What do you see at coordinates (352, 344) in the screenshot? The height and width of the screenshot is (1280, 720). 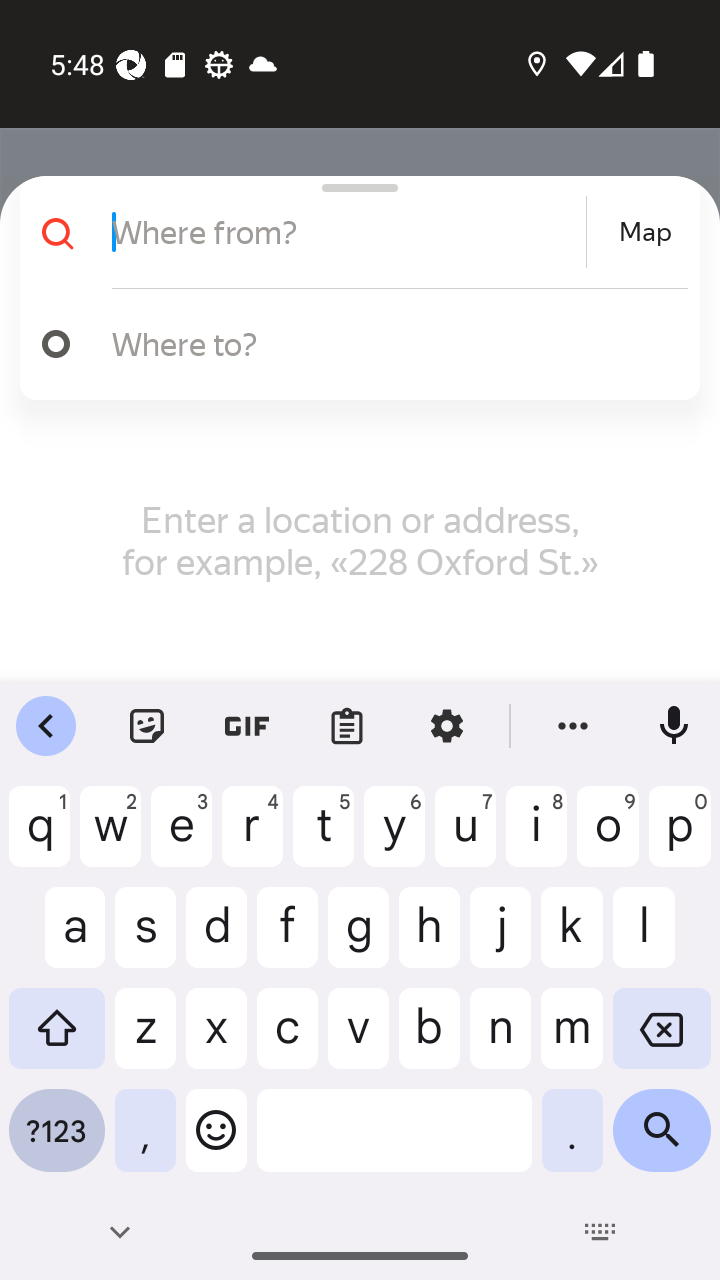 I see `Where to?` at bounding box center [352, 344].